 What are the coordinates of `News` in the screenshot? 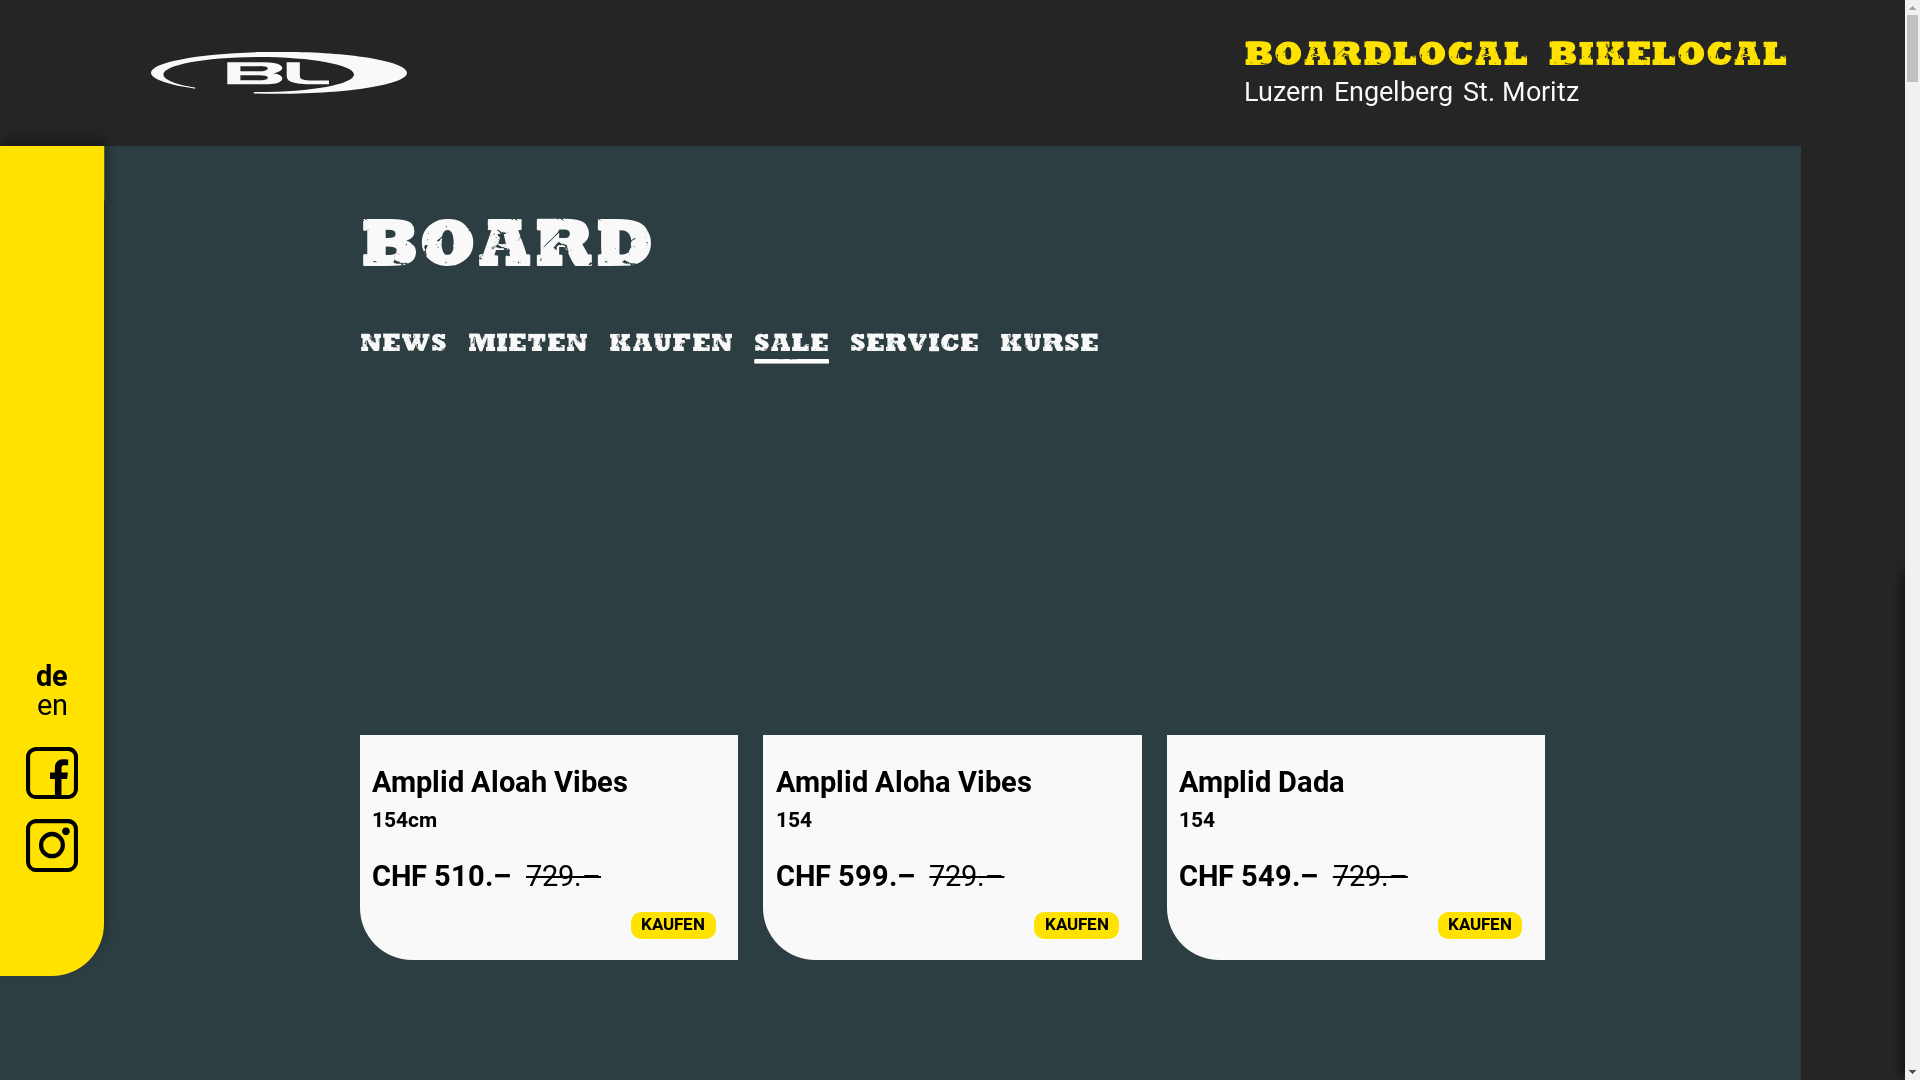 It's located at (404, 346).